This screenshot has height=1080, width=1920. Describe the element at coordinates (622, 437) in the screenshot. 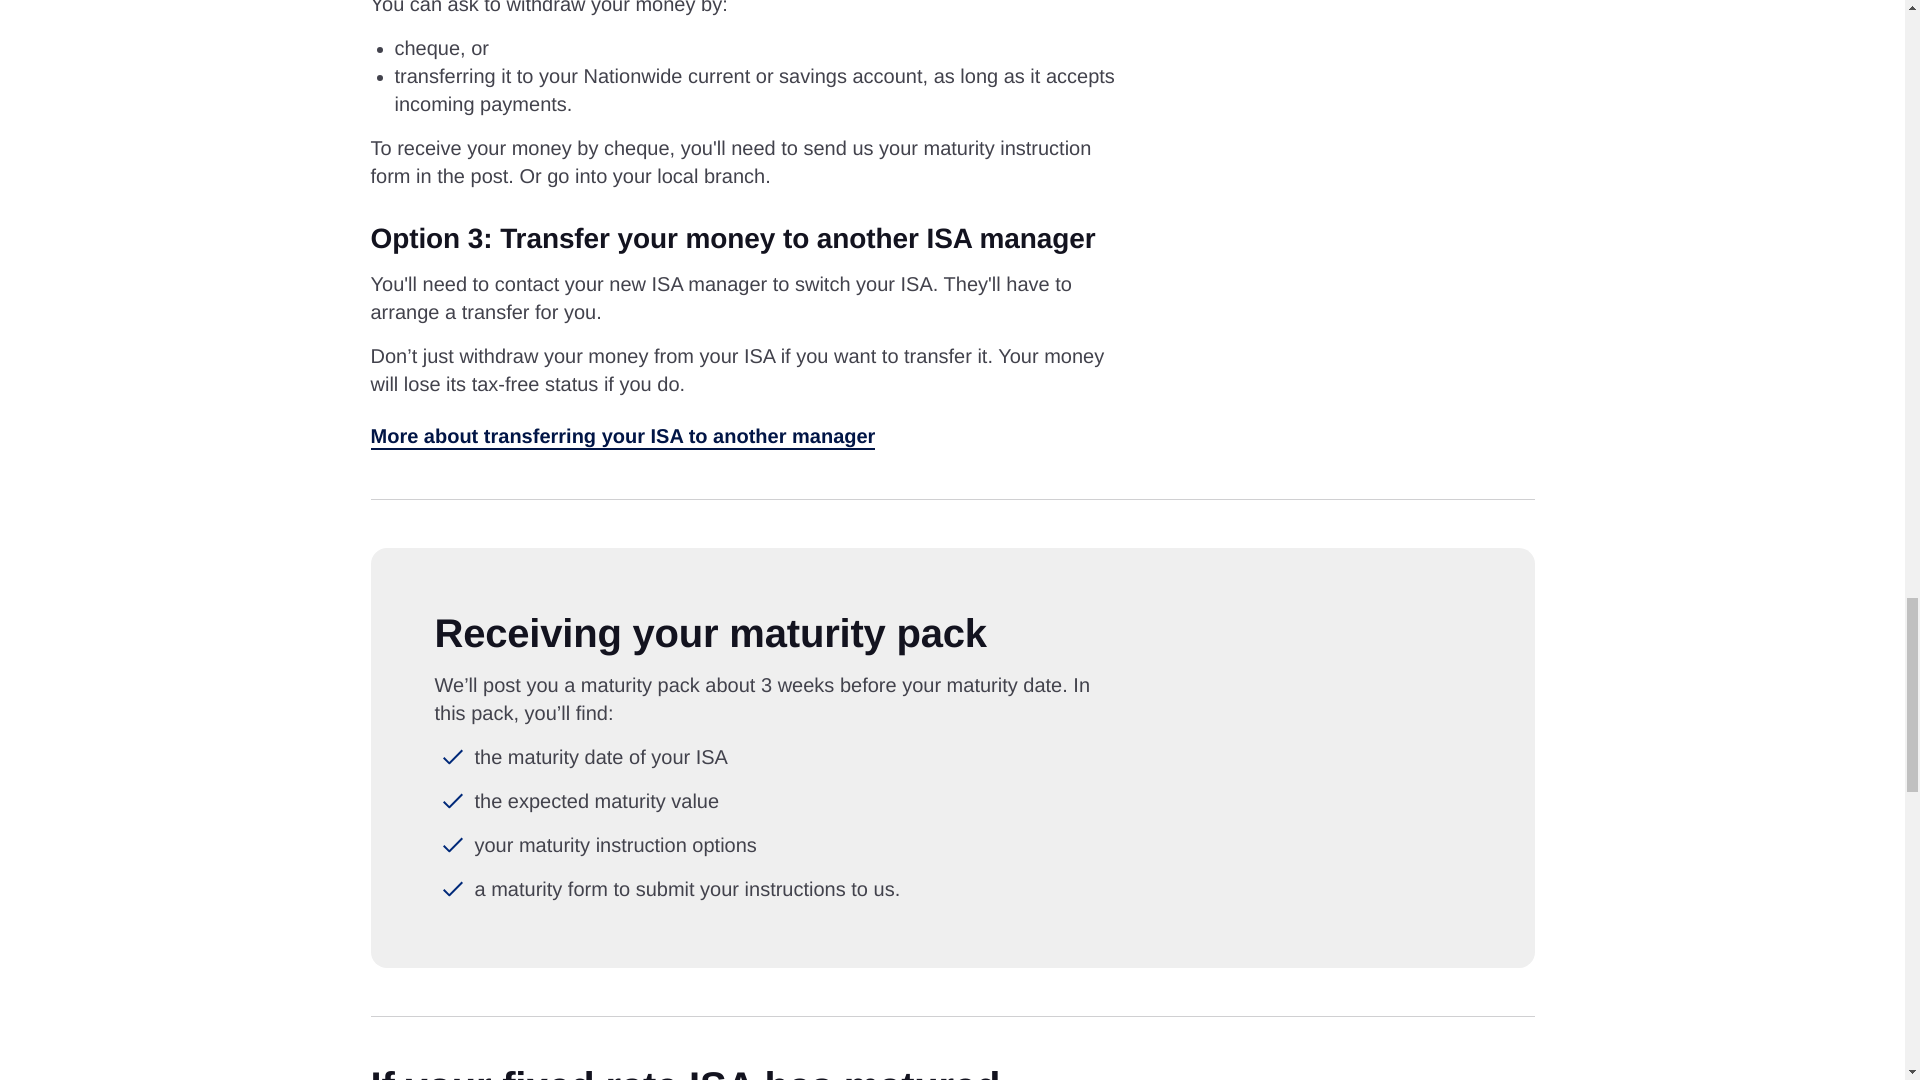

I see `More about transferring your ISA to another manager` at that location.